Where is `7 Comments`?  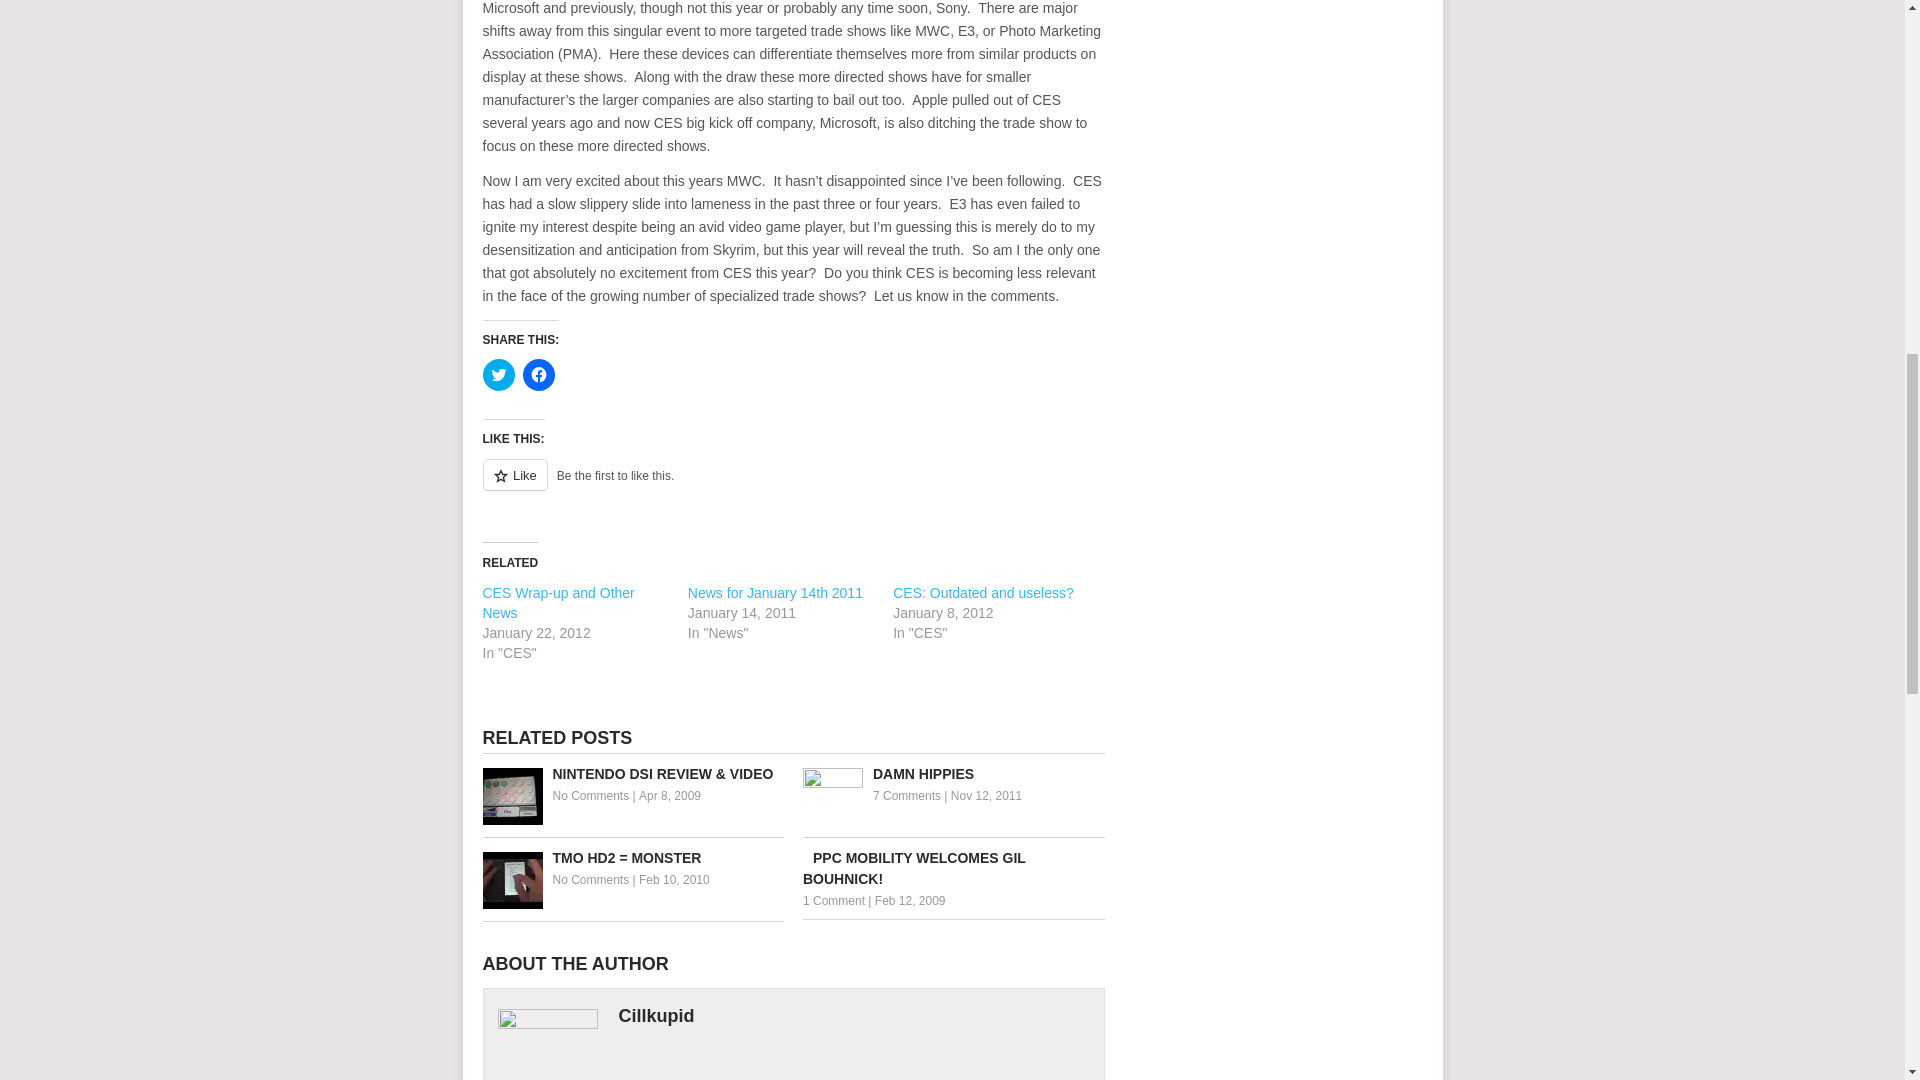
7 Comments is located at coordinates (906, 796).